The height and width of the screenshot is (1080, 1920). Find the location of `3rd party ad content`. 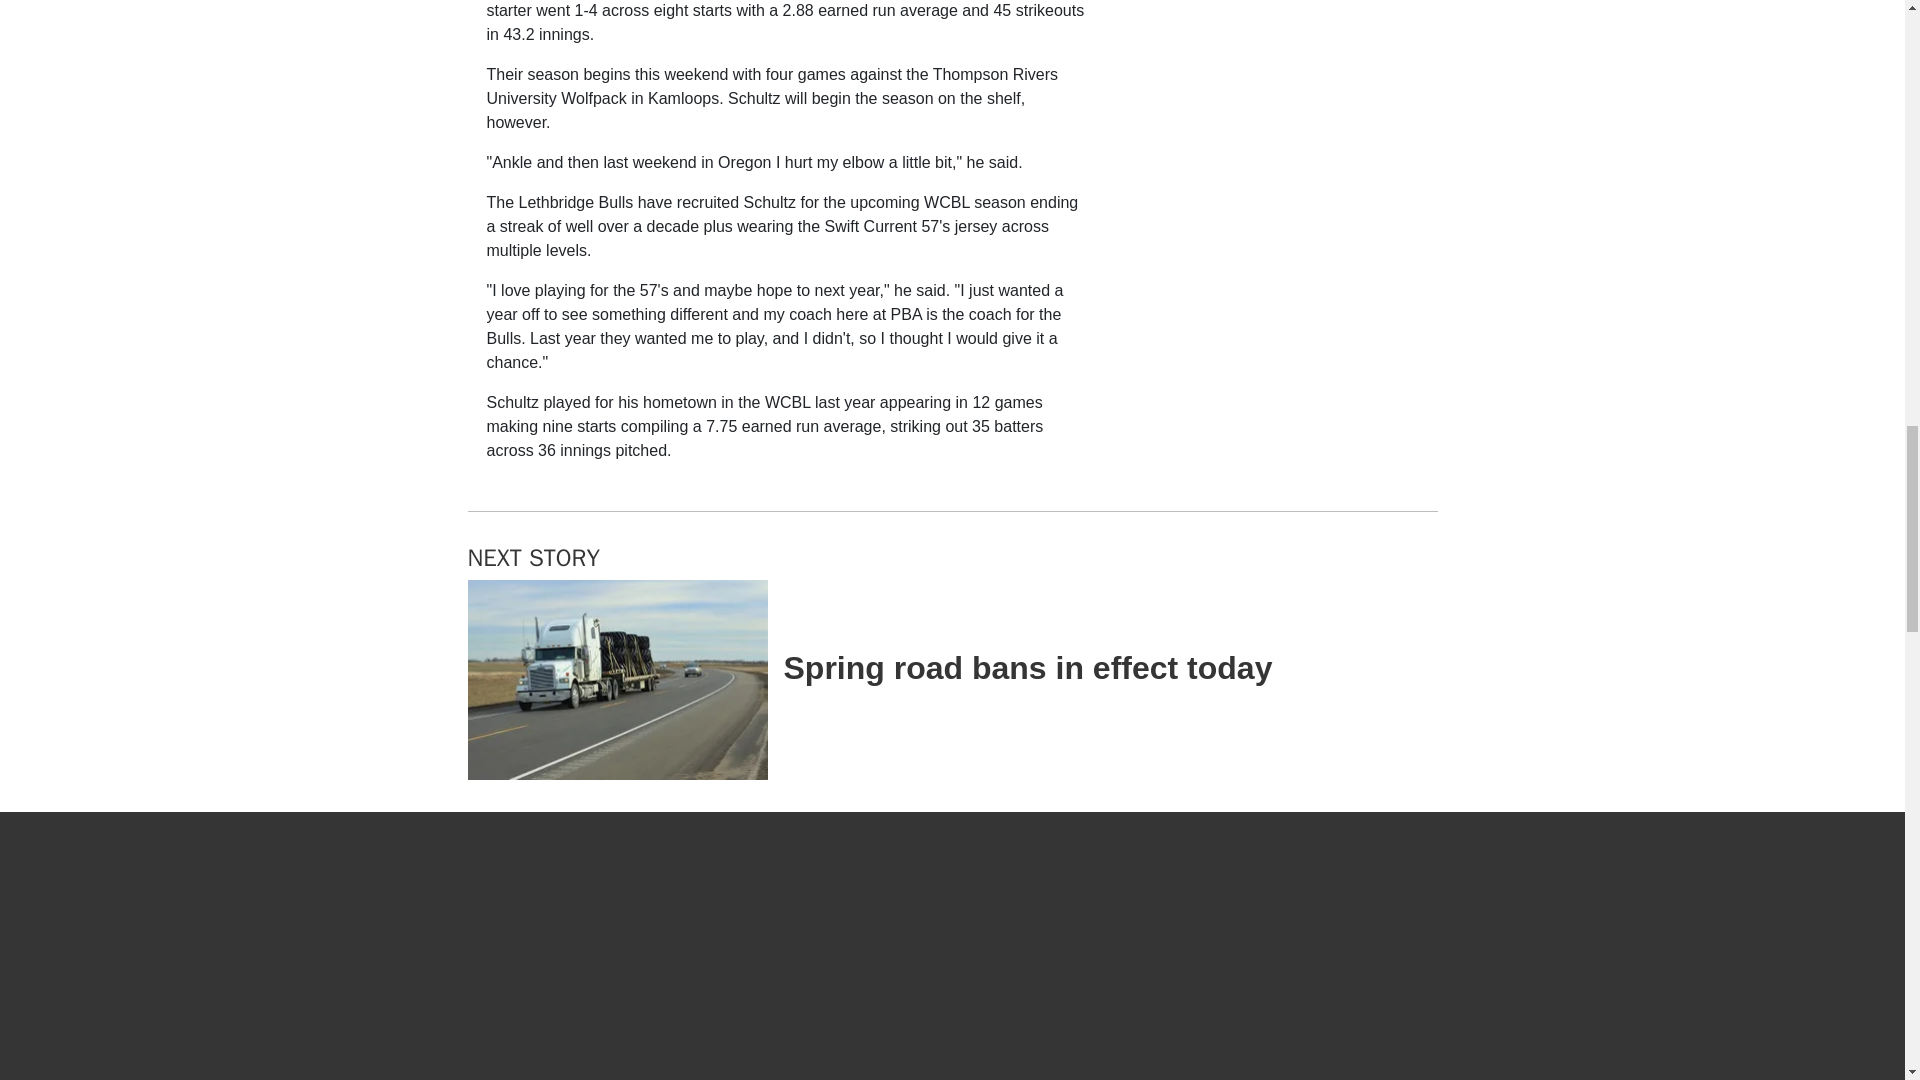

3rd party ad content is located at coordinates (1268, 354).